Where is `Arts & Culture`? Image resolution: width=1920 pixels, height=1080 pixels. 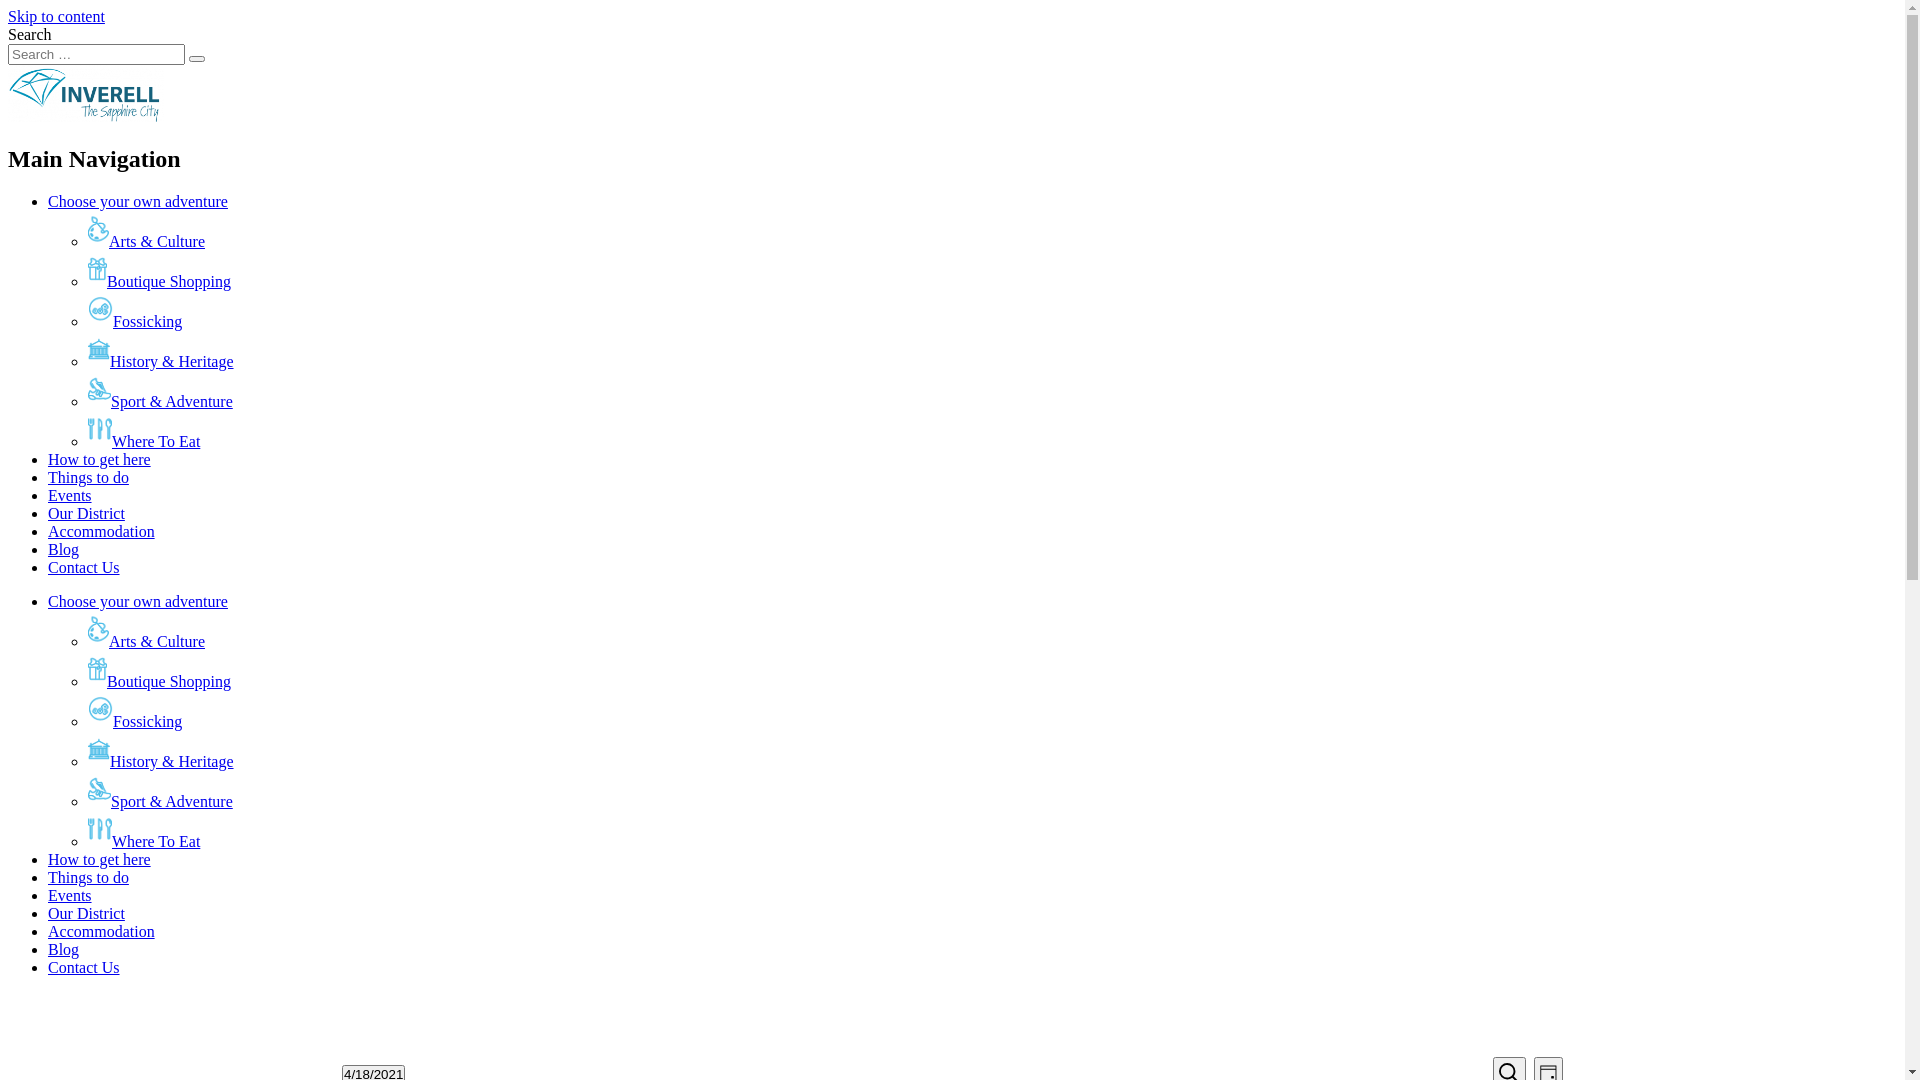
Arts & Culture is located at coordinates (146, 642).